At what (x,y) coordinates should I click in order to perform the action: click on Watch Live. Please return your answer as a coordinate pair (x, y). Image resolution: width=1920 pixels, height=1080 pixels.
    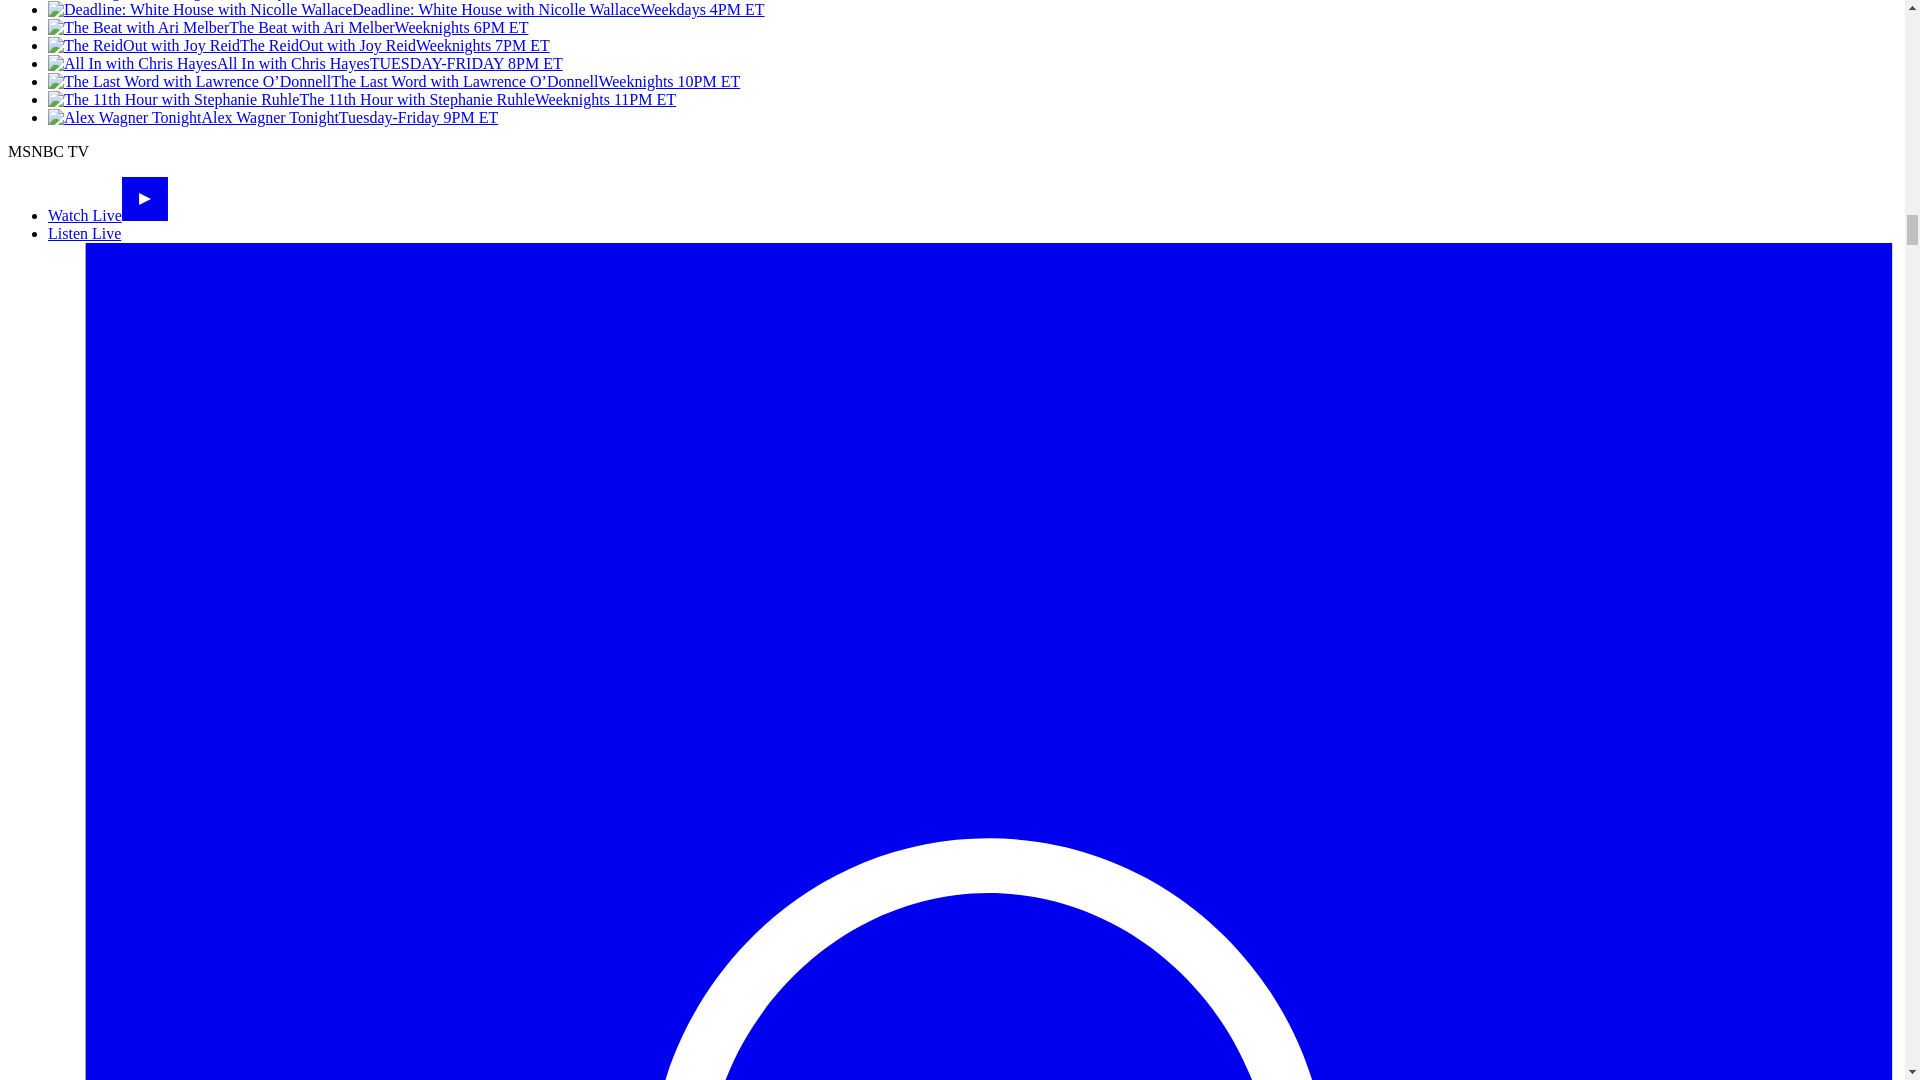
    Looking at the image, I should click on (108, 215).